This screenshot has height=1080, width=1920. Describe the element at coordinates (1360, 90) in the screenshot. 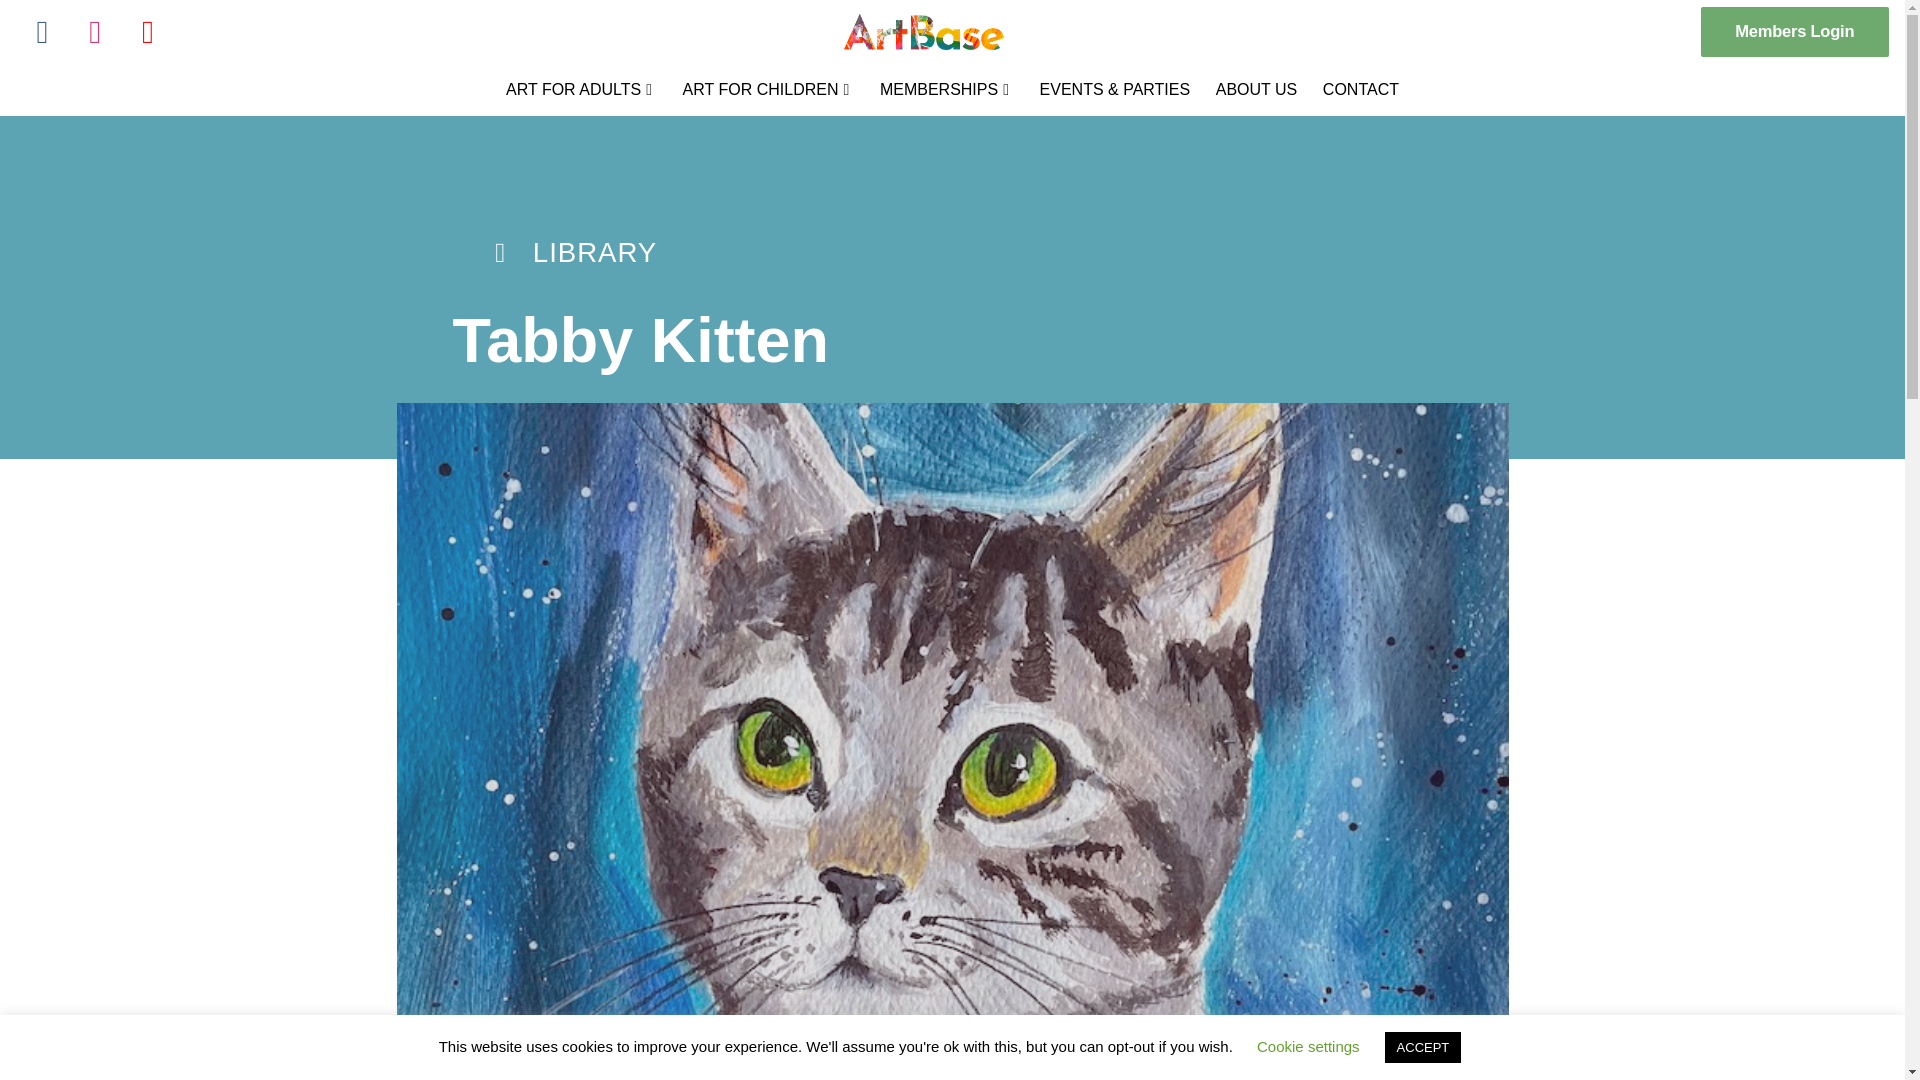

I see `CONTACT` at that location.